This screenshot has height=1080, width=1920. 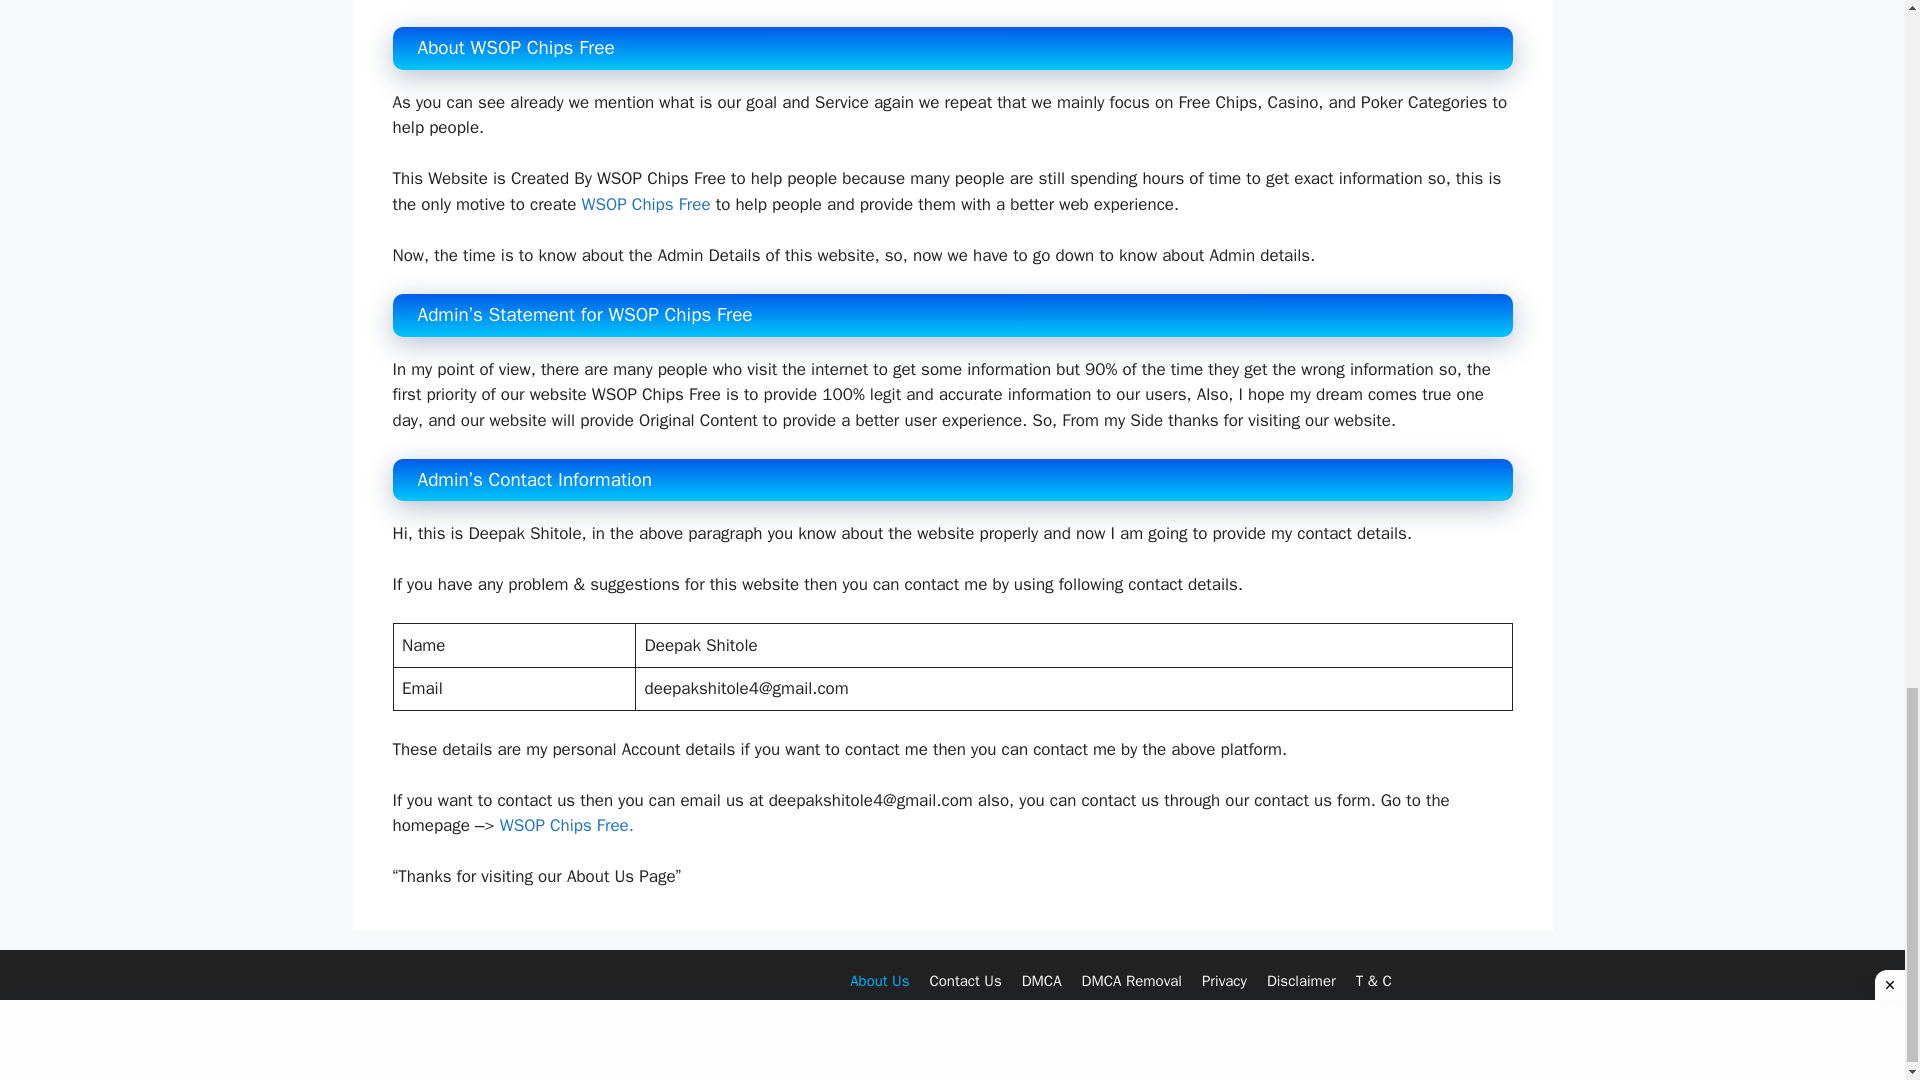 What do you see at coordinates (1224, 981) in the screenshot?
I see `Privacy` at bounding box center [1224, 981].